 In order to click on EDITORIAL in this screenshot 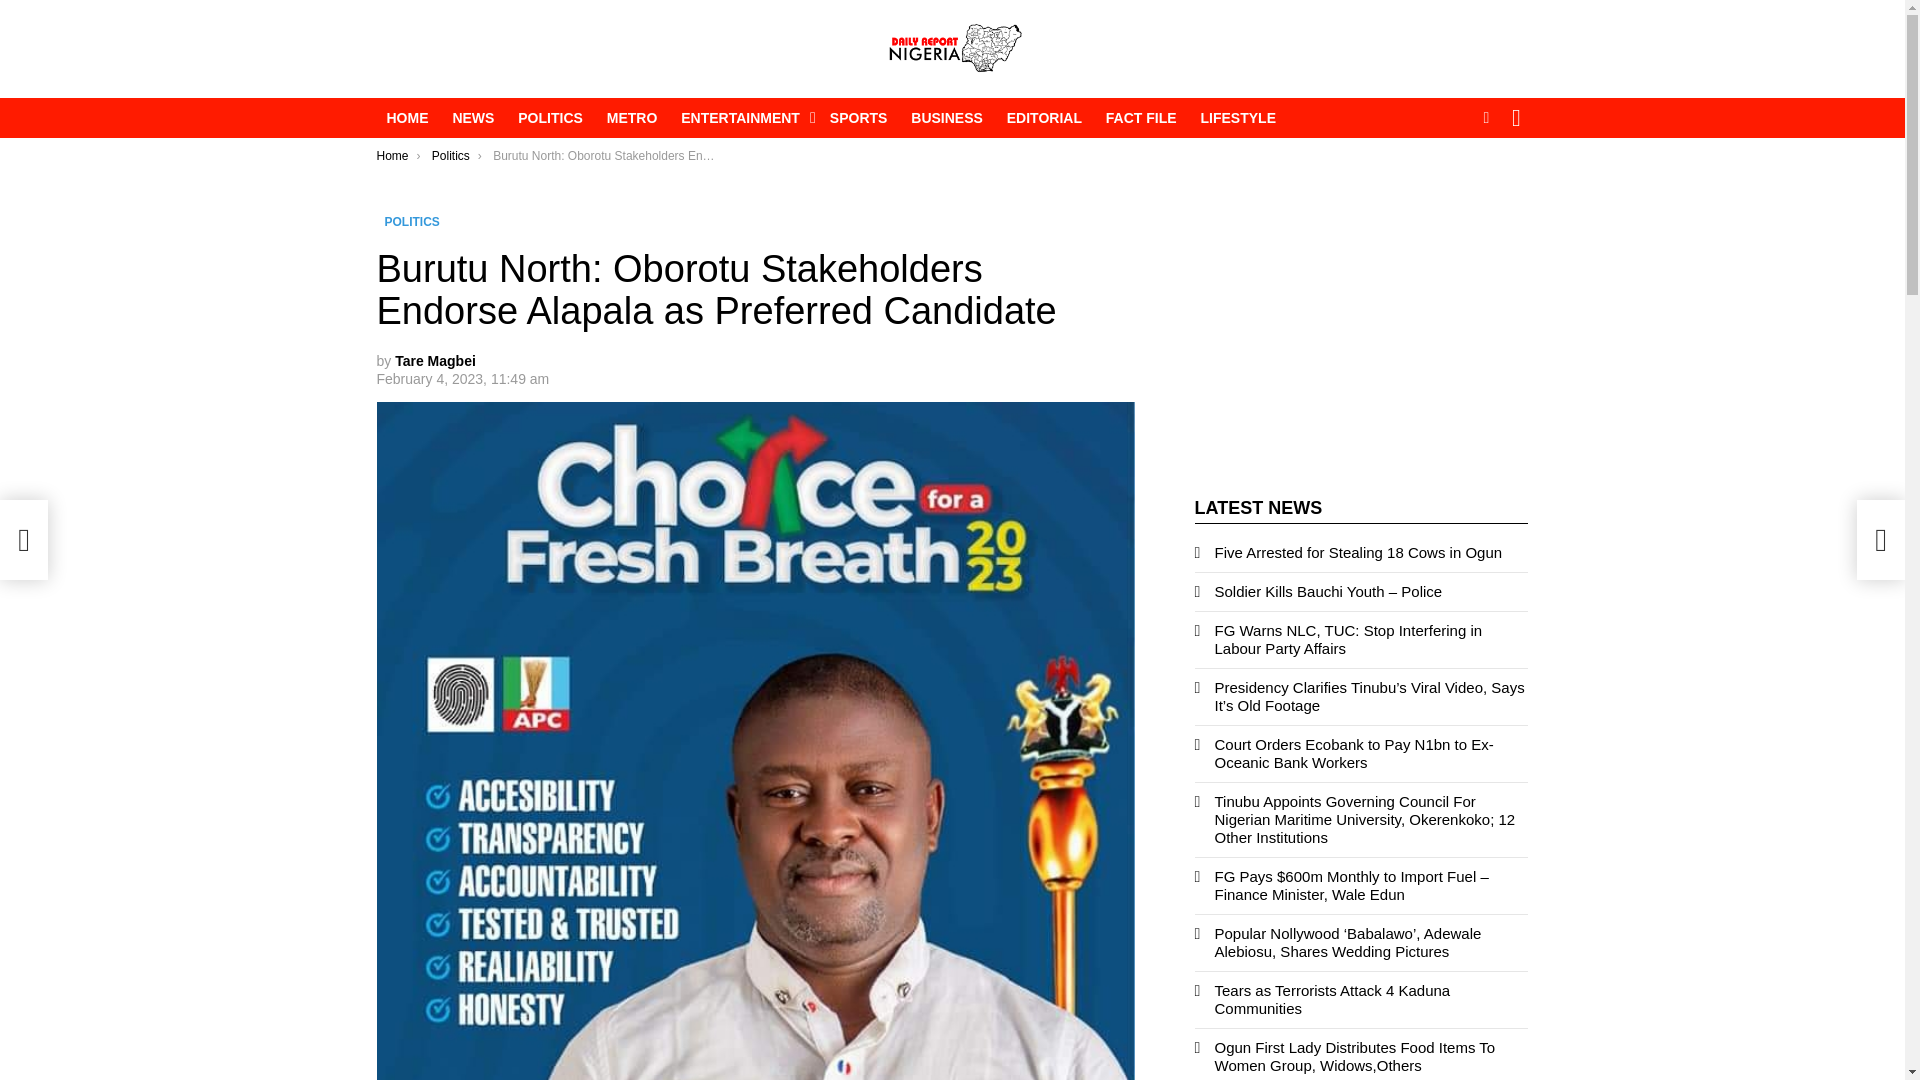, I will do `click(1044, 117)`.